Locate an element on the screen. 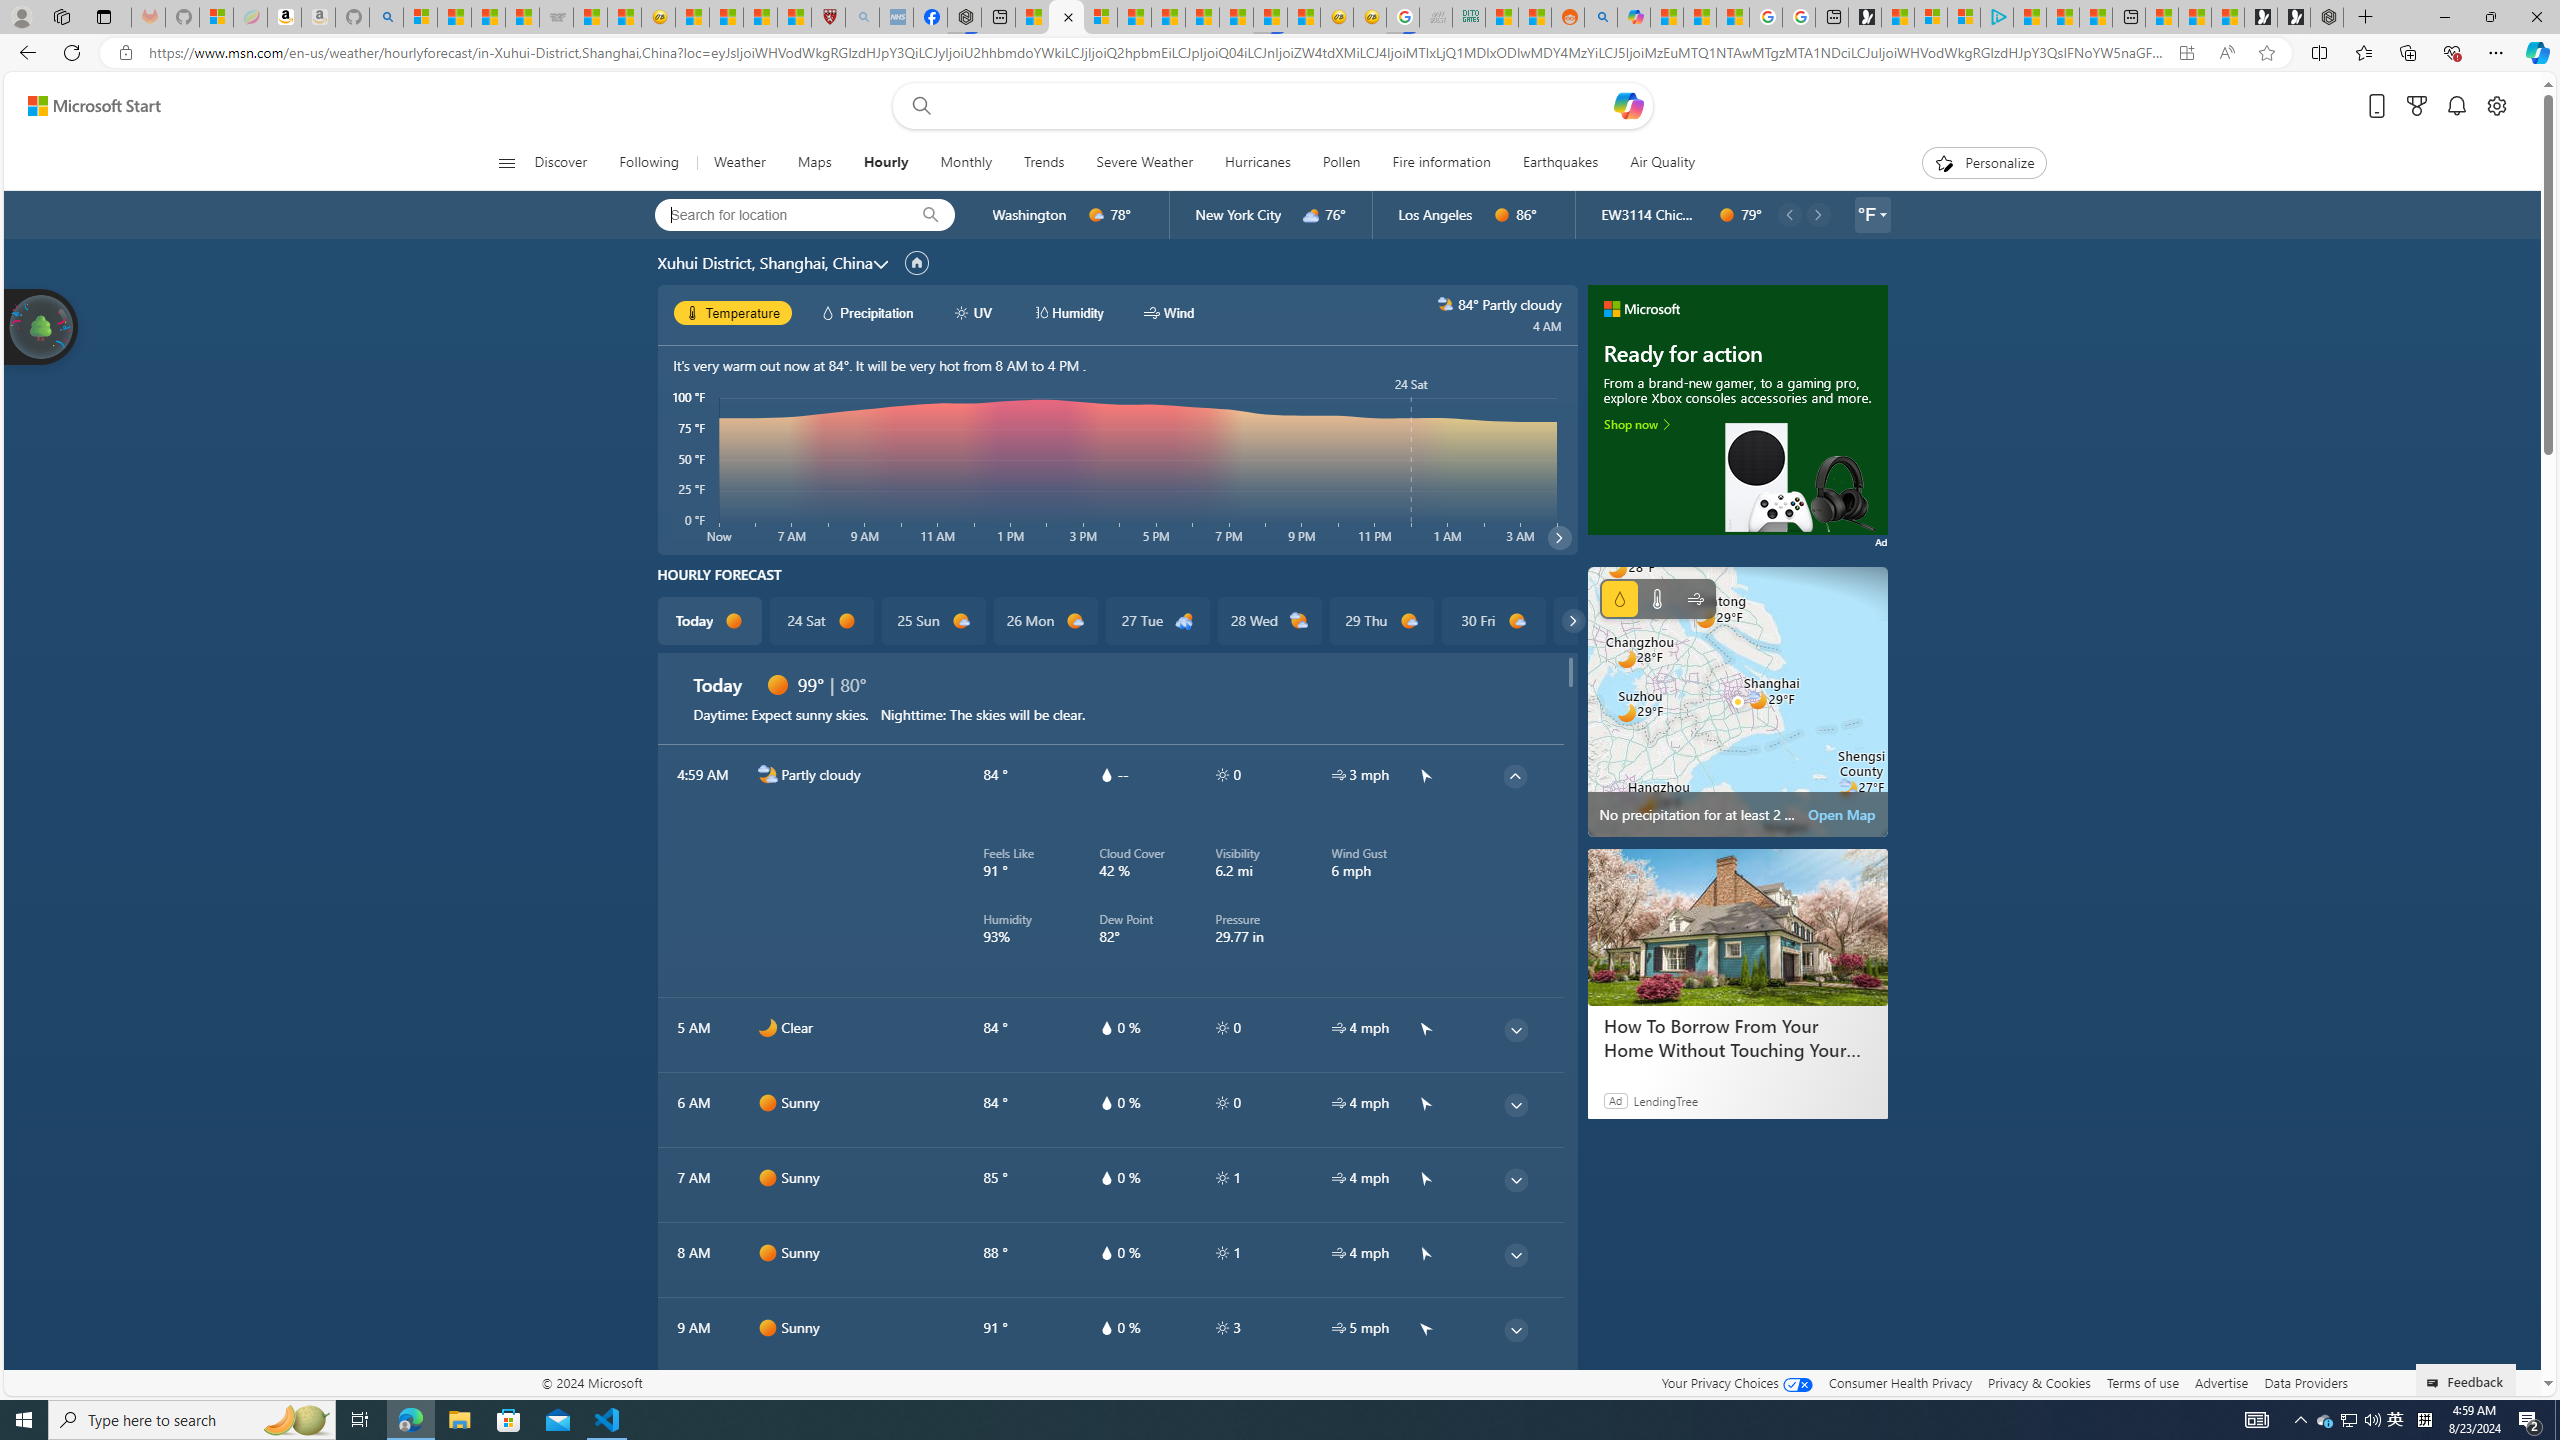 The image size is (2560, 1440). Xuhui District, Shanghai, China is located at coordinates (764, 262).